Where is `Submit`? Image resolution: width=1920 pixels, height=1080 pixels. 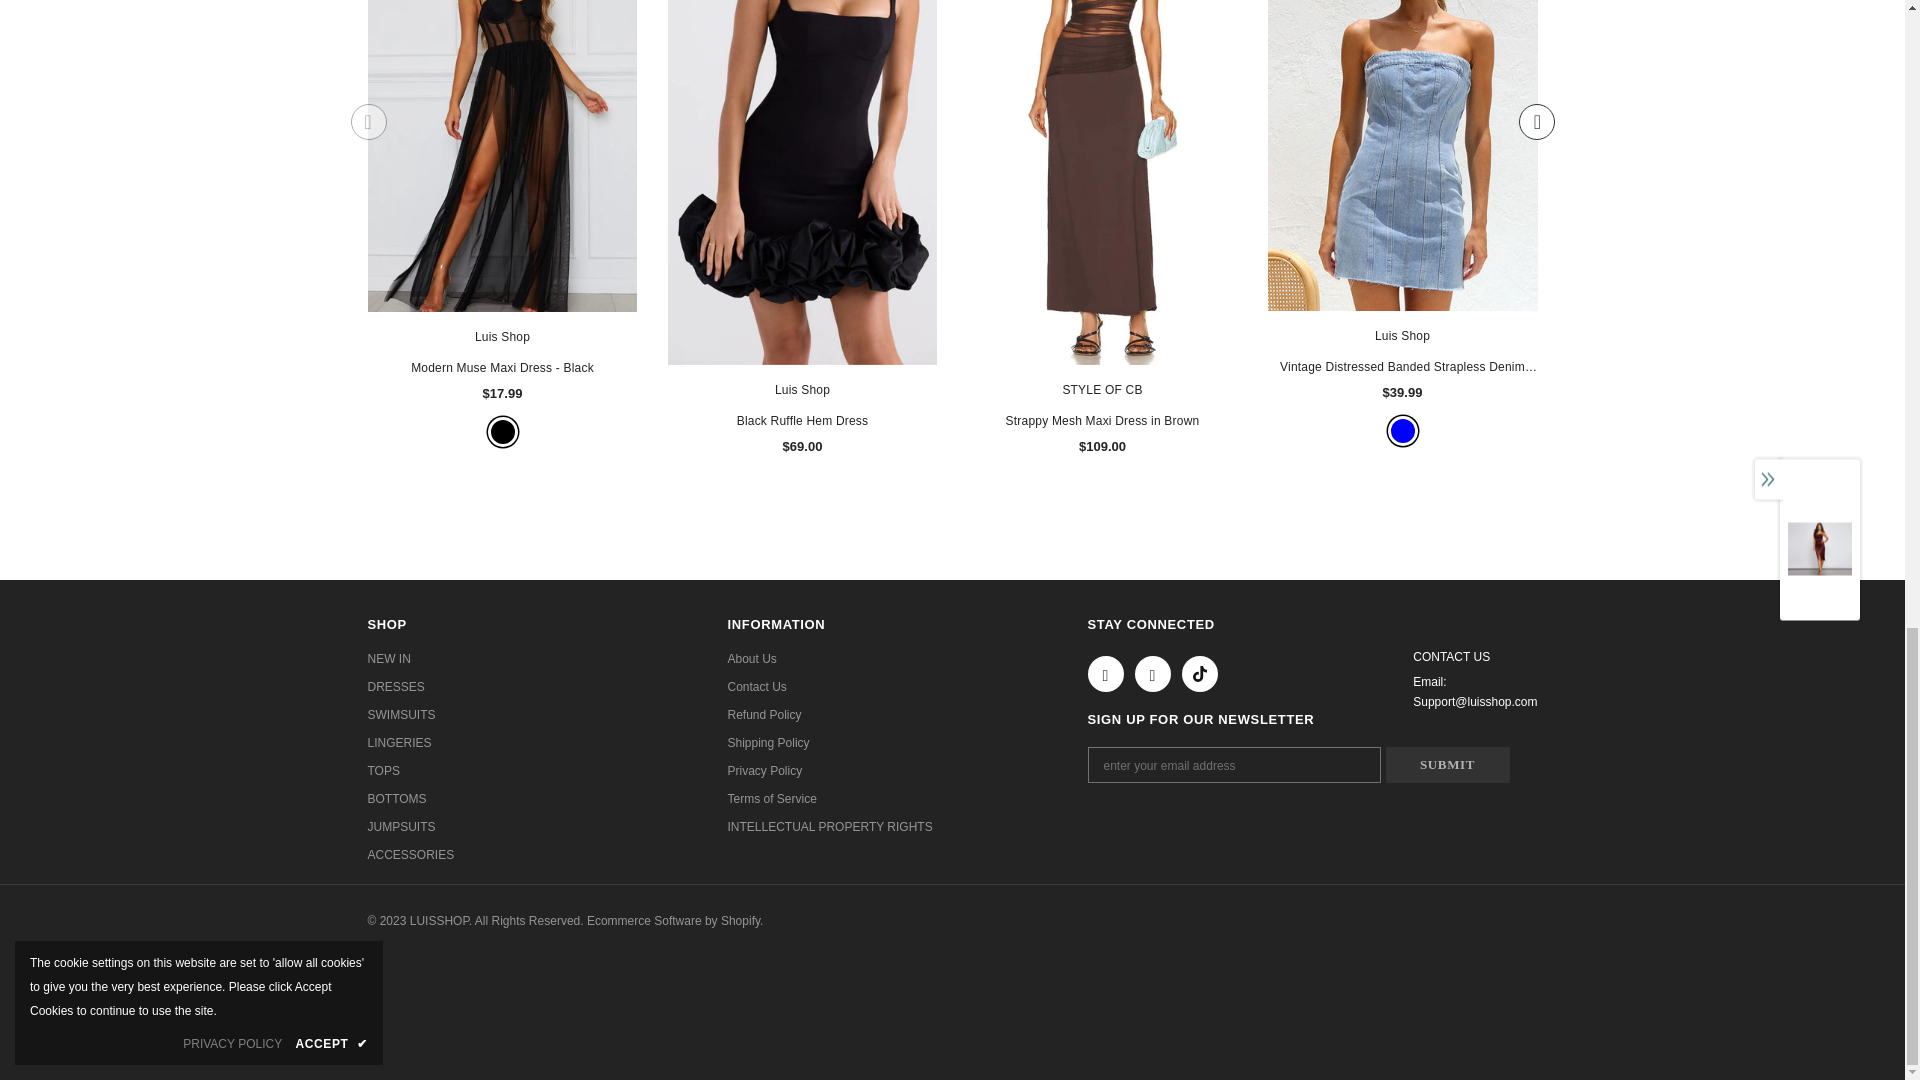
Submit is located at coordinates (1448, 765).